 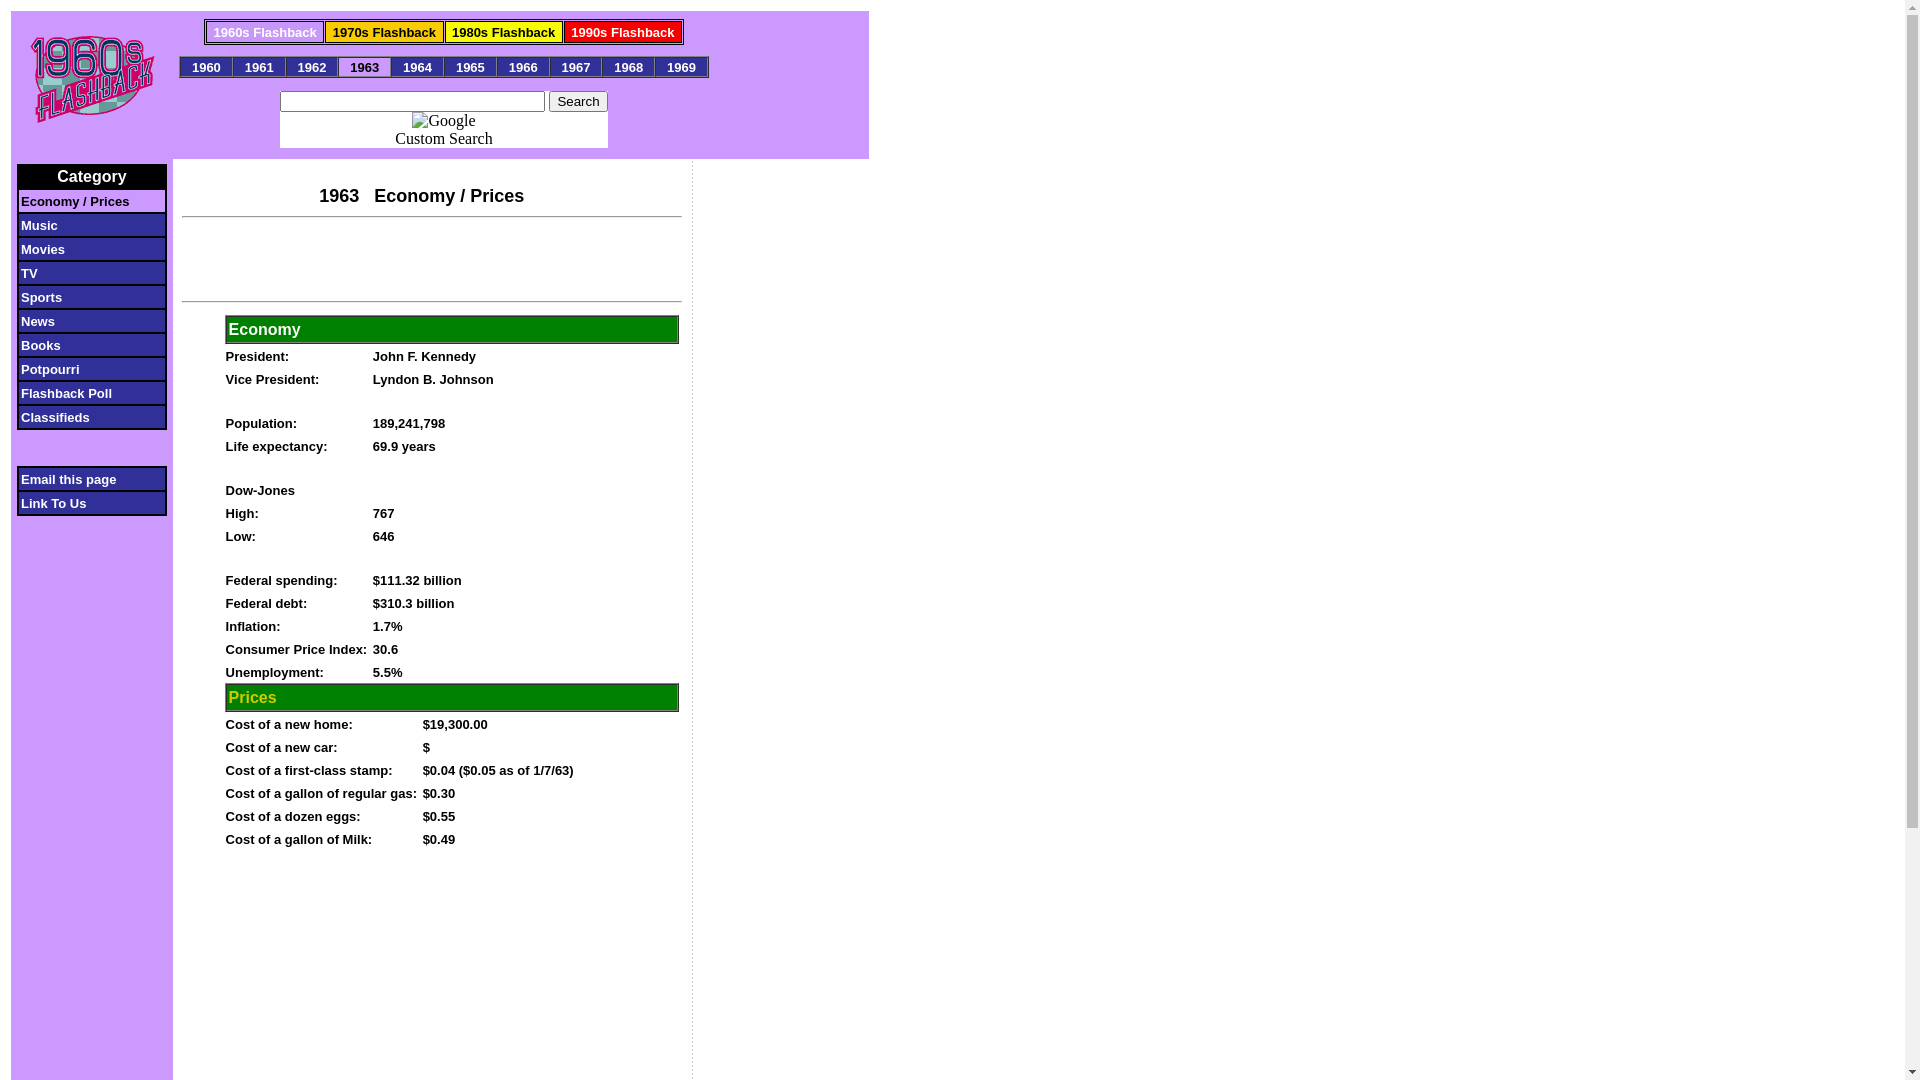 What do you see at coordinates (82, 502) in the screenshot?
I see `Link To Us                ` at bounding box center [82, 502].